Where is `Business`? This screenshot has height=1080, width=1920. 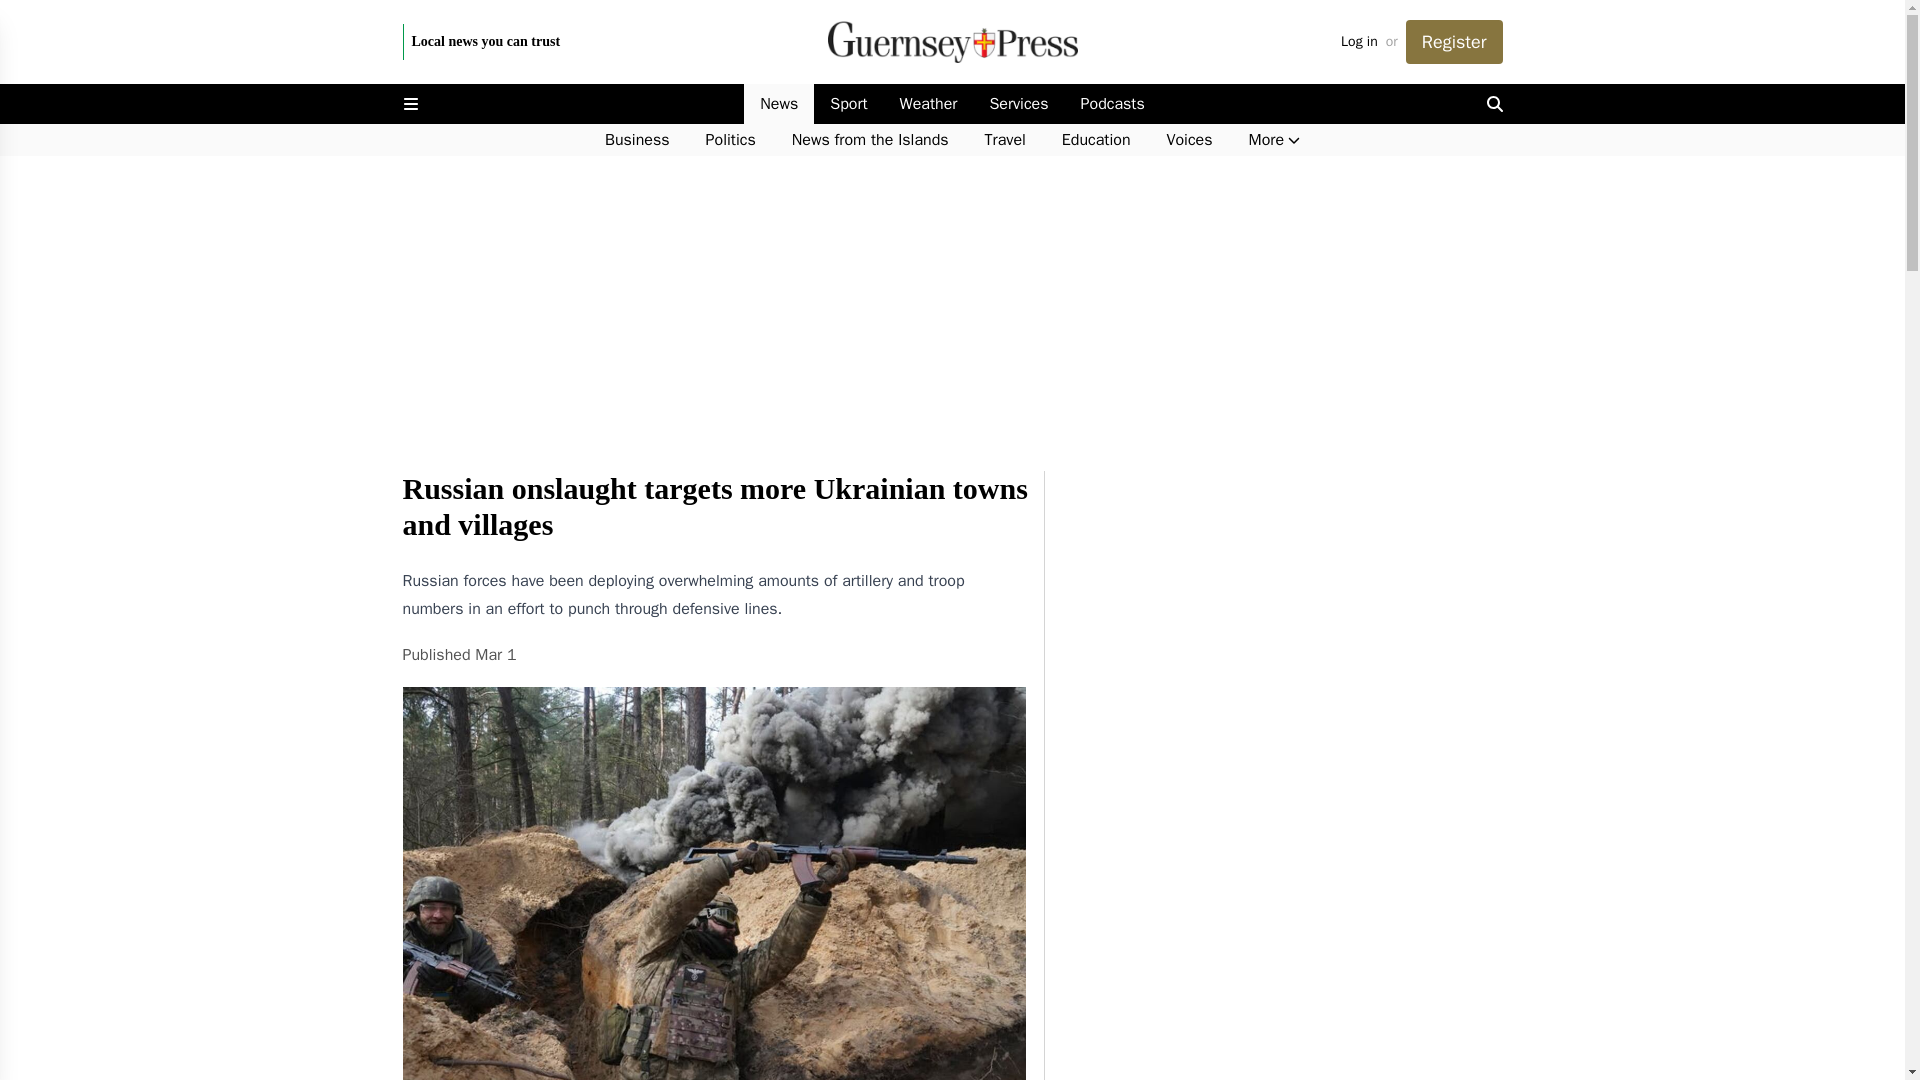 Business is located at coordinates (637, 140).